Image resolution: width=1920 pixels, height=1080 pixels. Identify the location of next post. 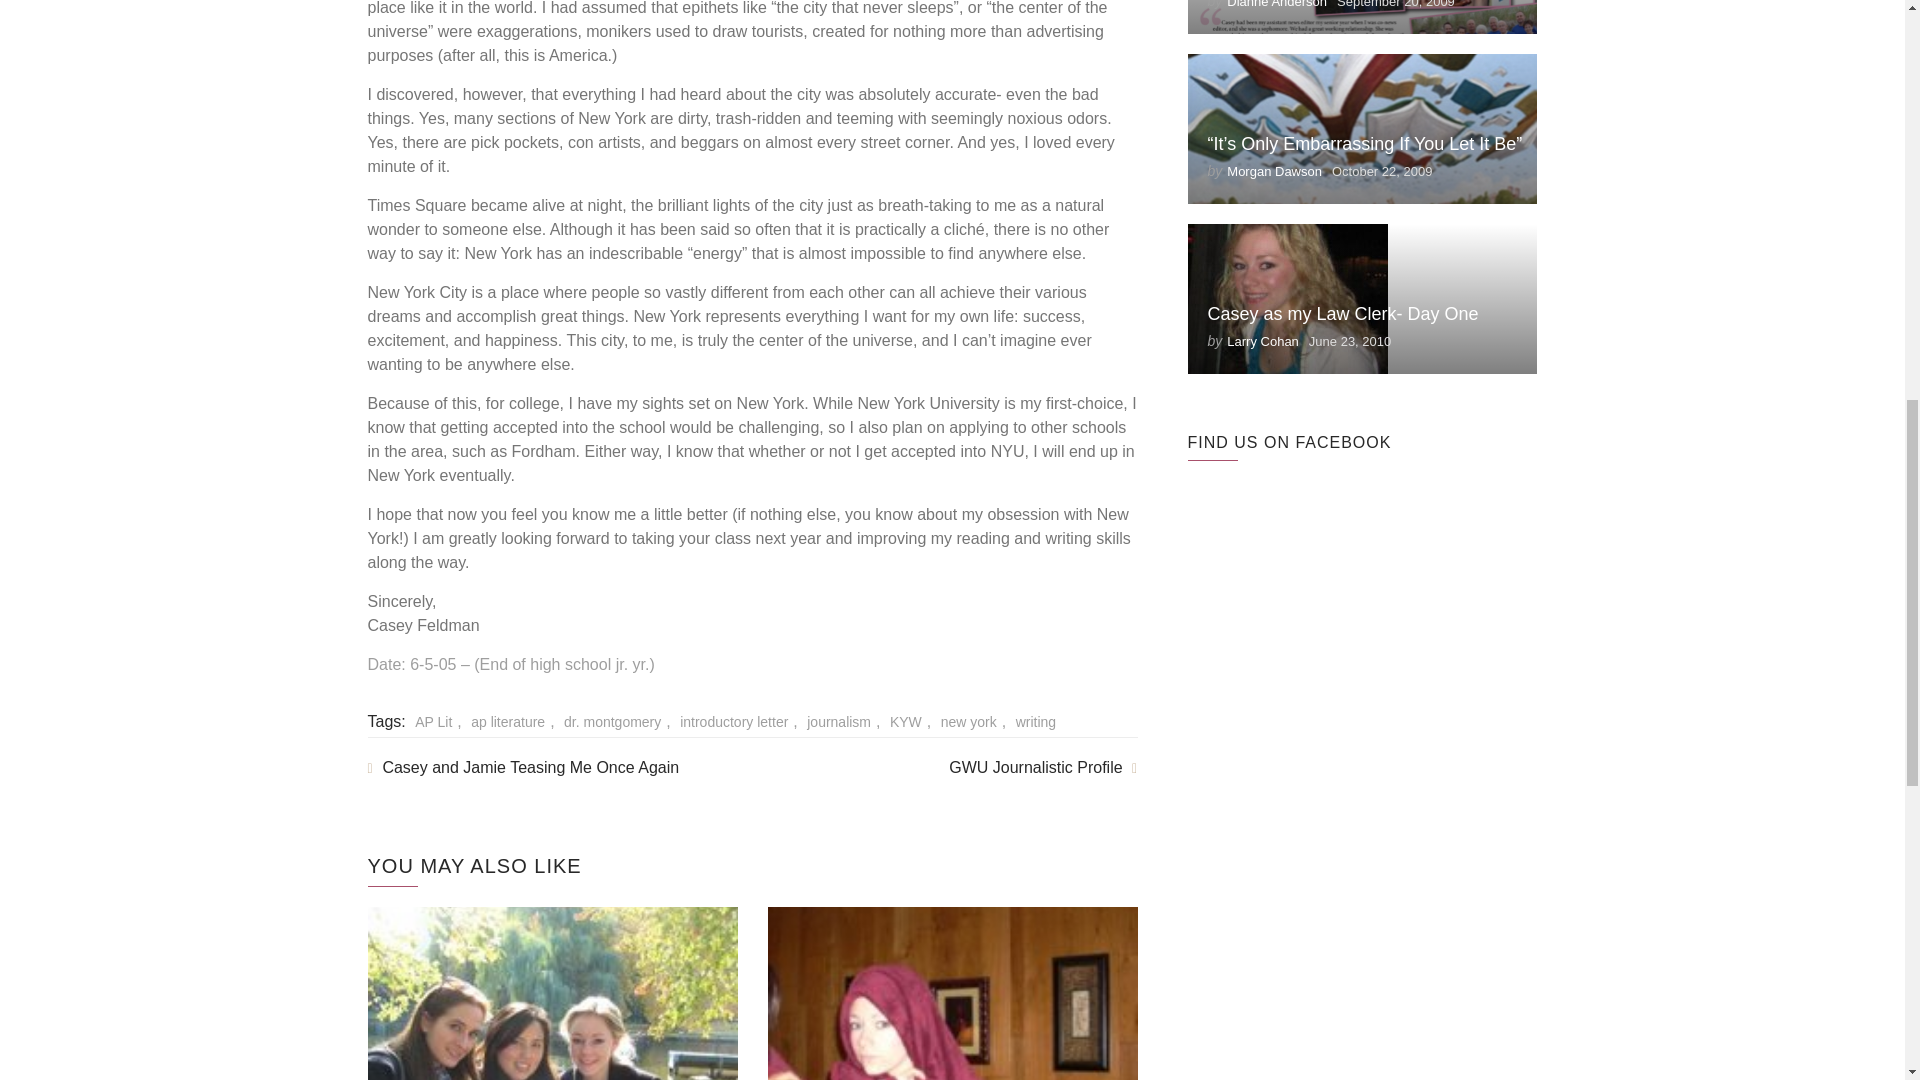
(1042, 760).